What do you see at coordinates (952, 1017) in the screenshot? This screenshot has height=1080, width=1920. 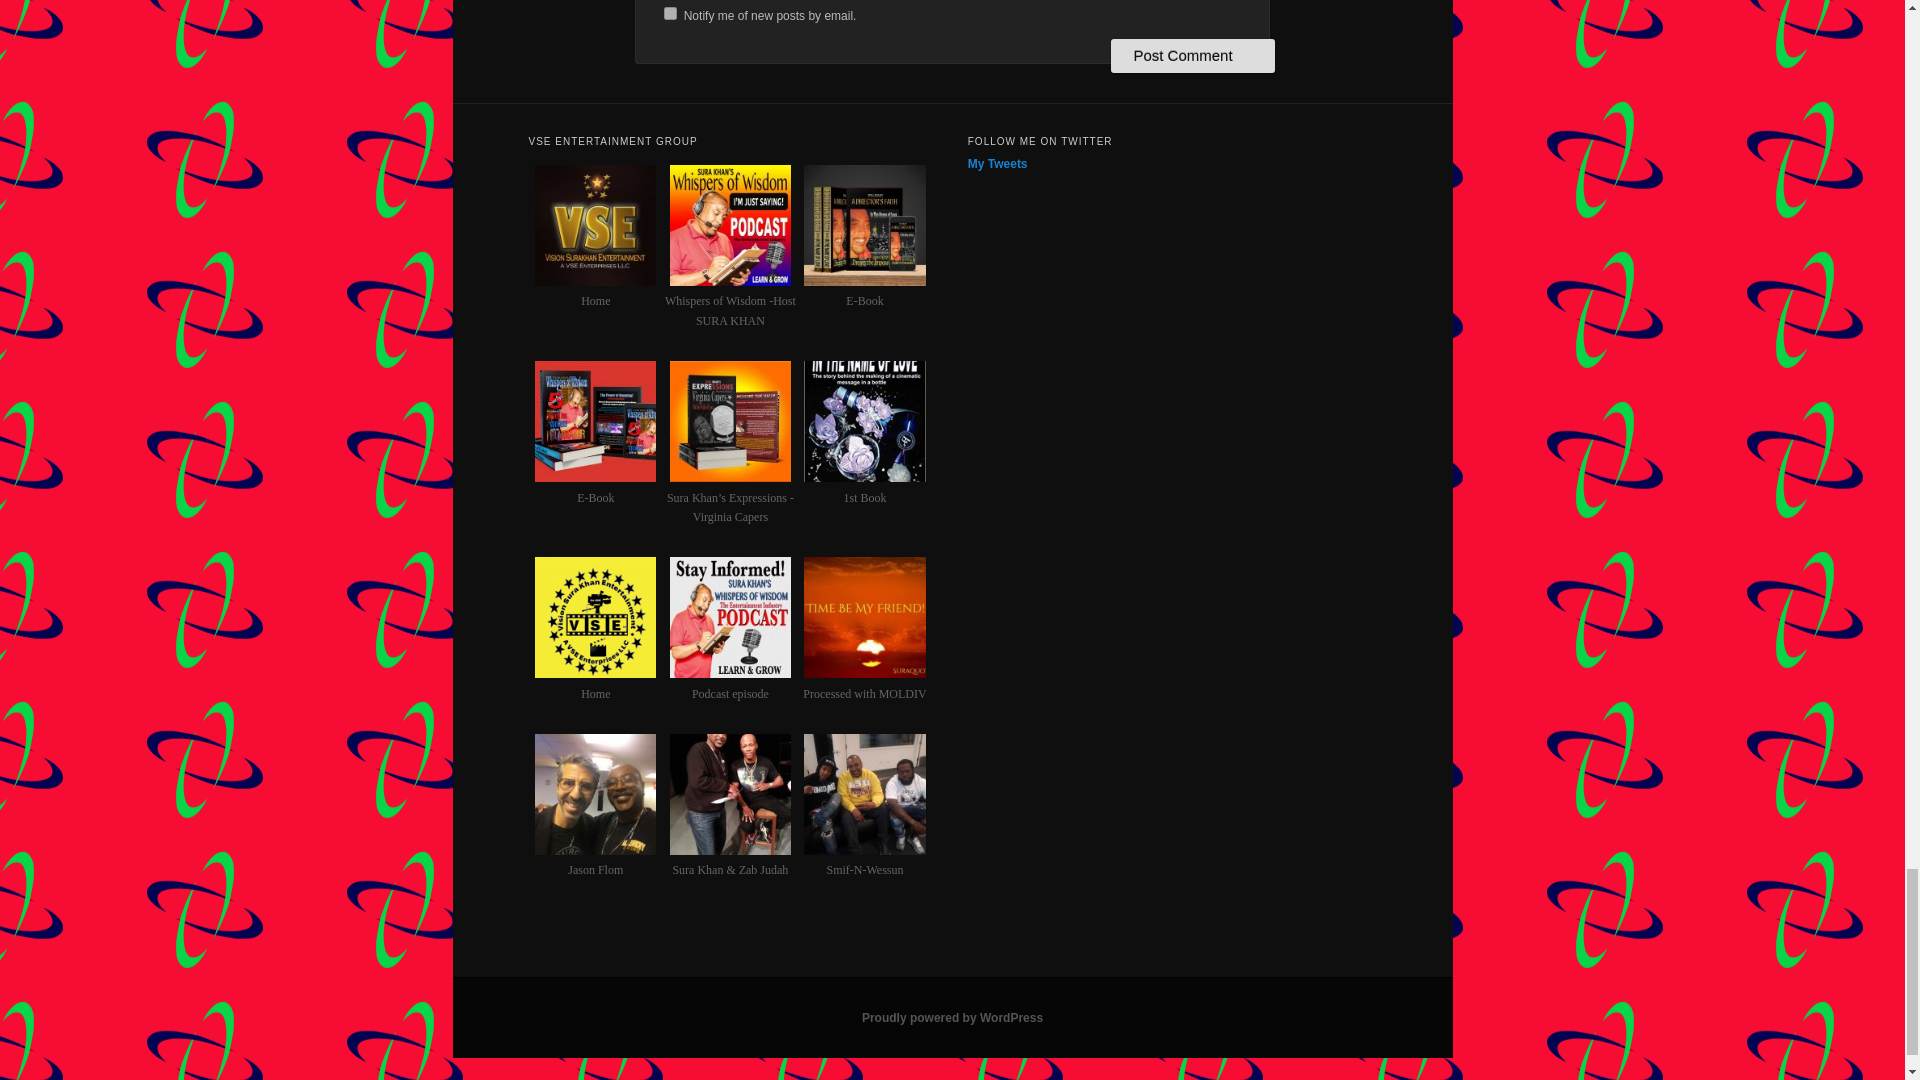 I see `Semantic Personal Publishing Platform` at bounding box center [952, 1017].